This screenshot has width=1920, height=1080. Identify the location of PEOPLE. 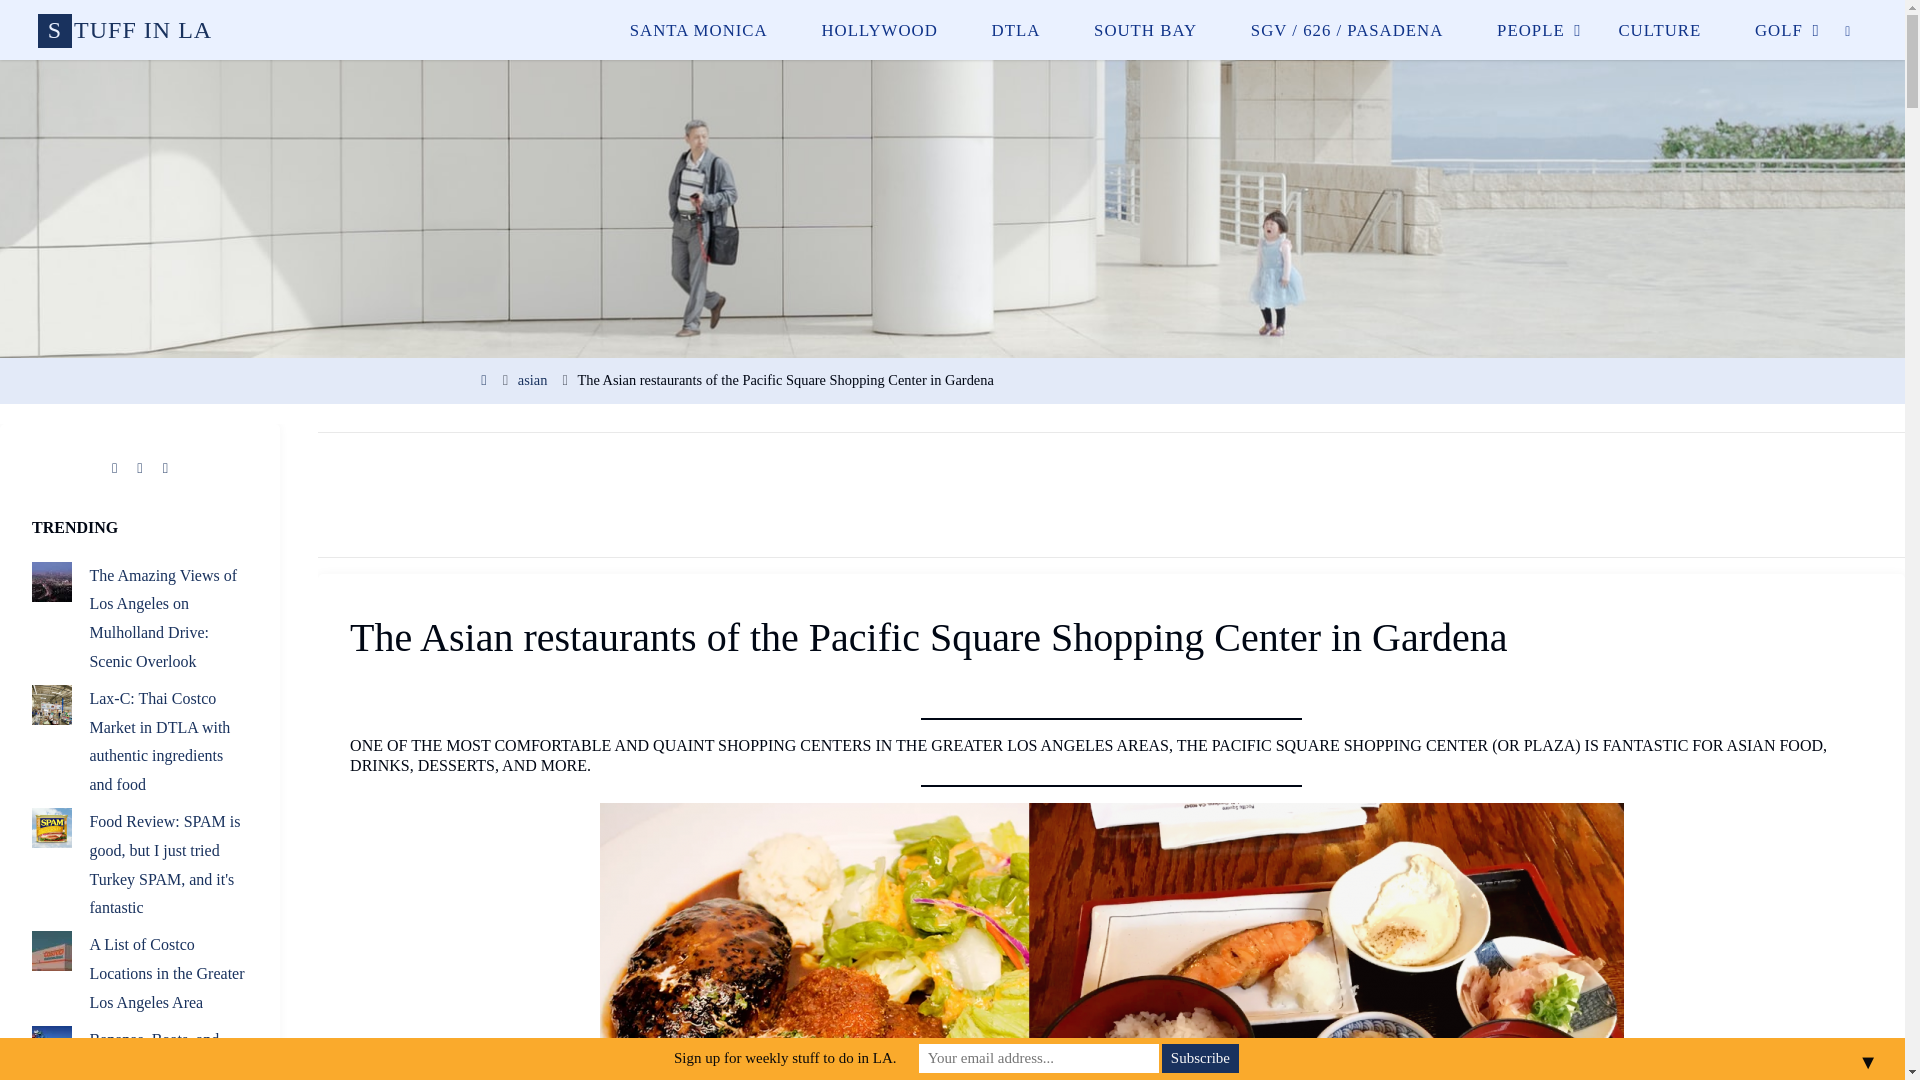
(1530, 30).